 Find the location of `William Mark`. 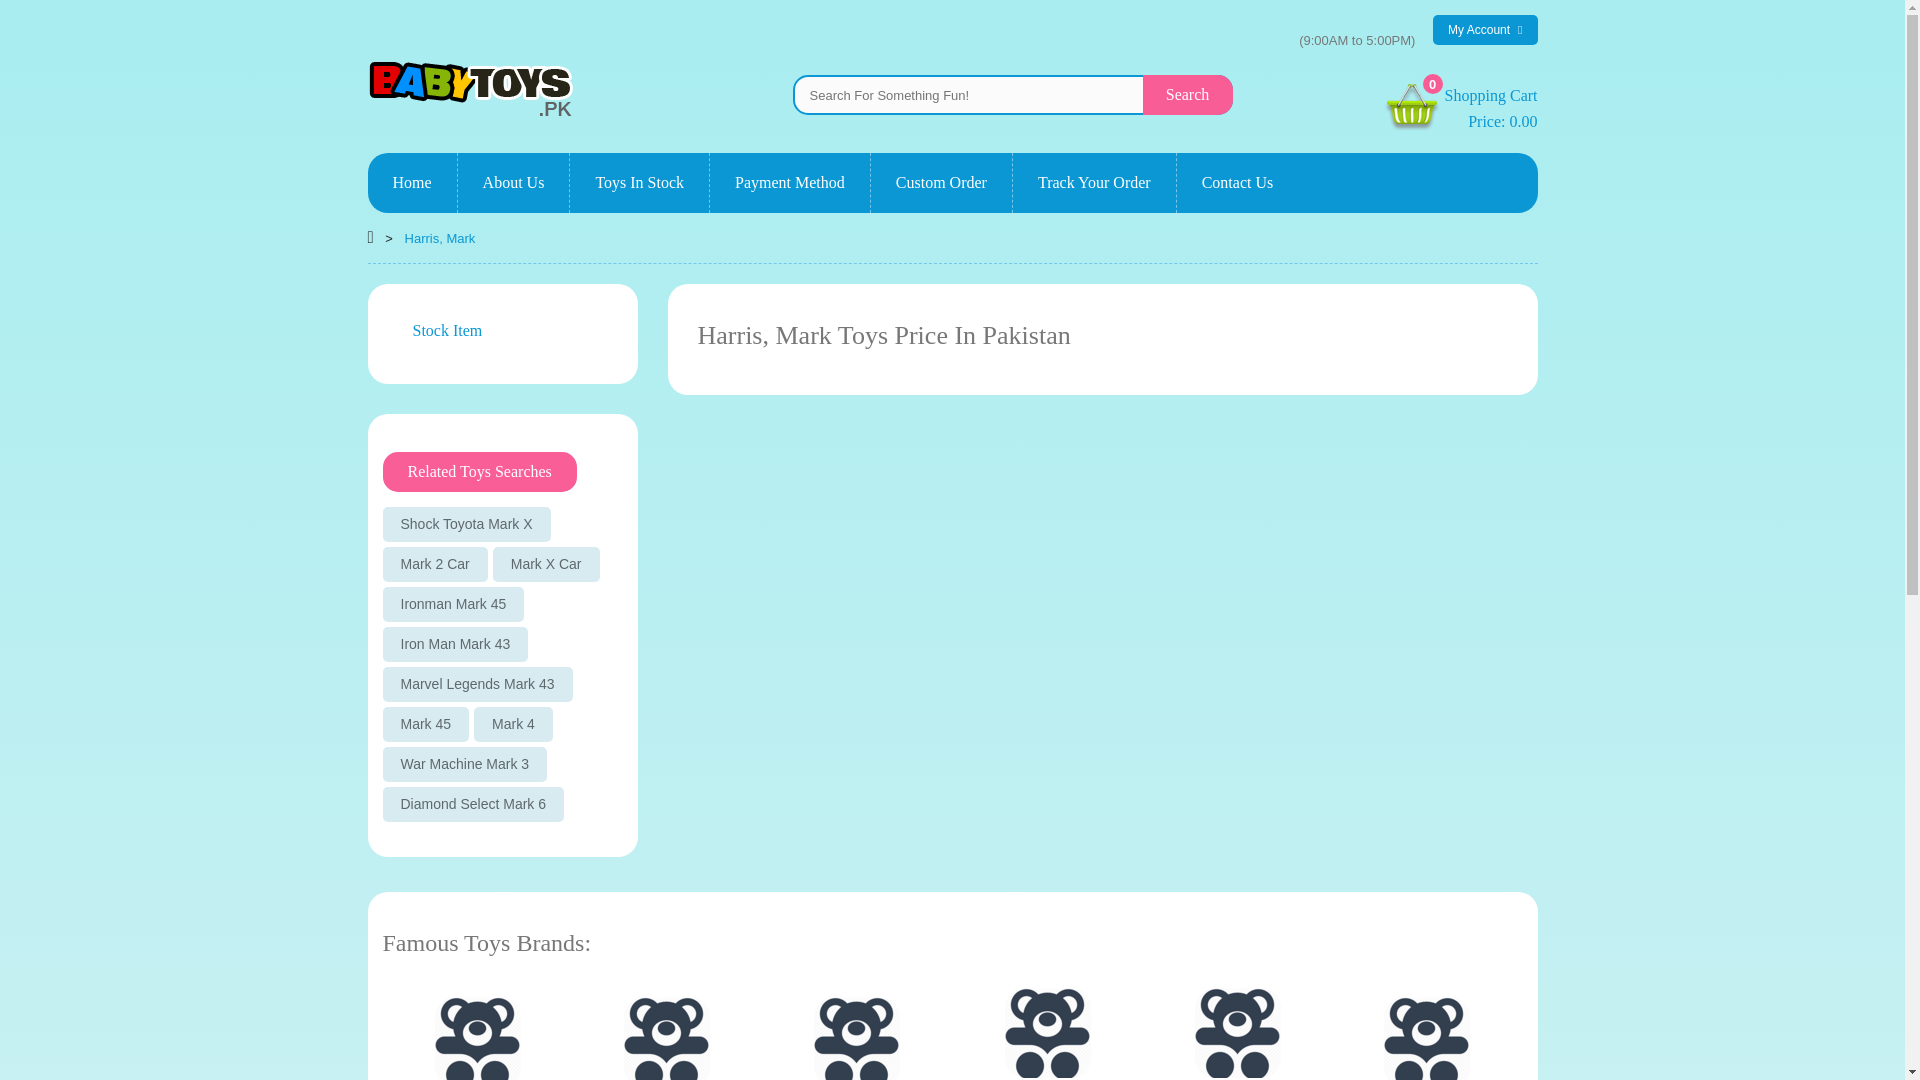

William Mark is located at coordinates (476, 1038).